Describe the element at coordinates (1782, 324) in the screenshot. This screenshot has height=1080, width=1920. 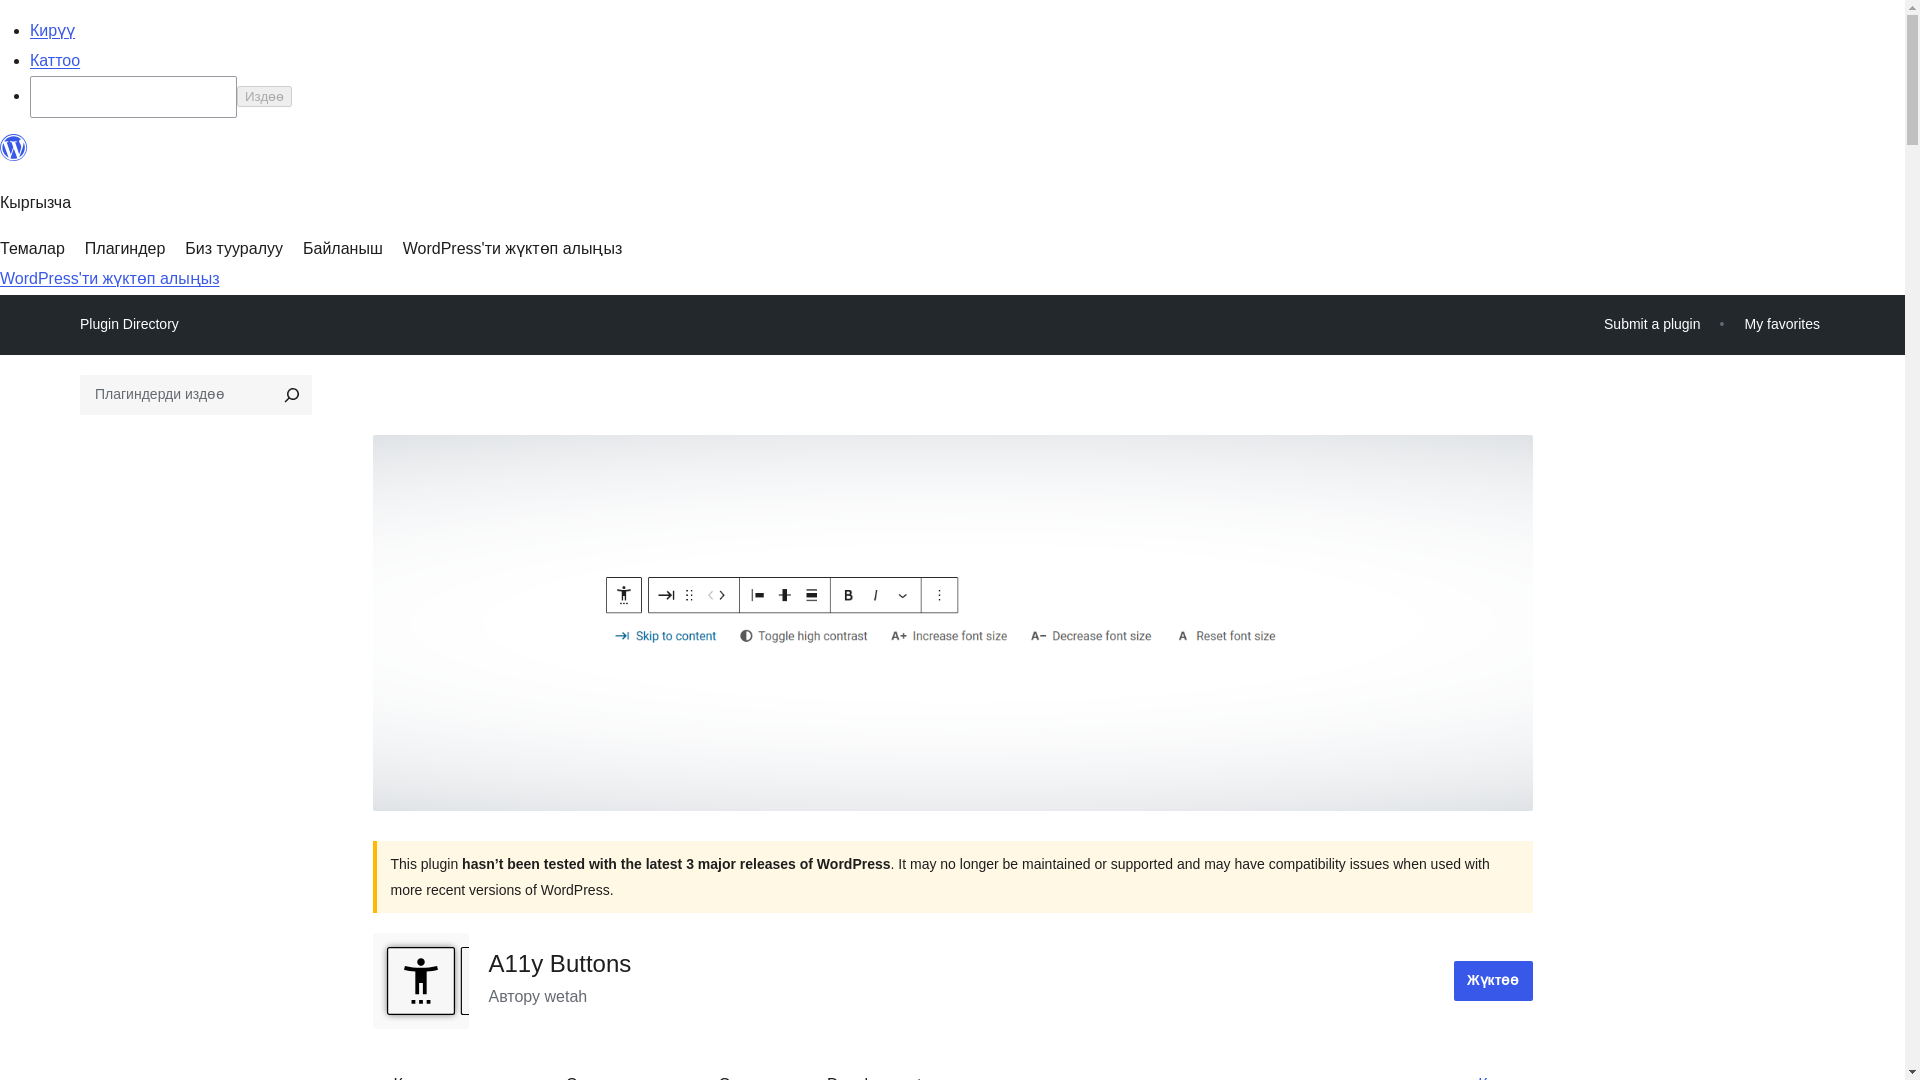
I see `My favorites` at that location.